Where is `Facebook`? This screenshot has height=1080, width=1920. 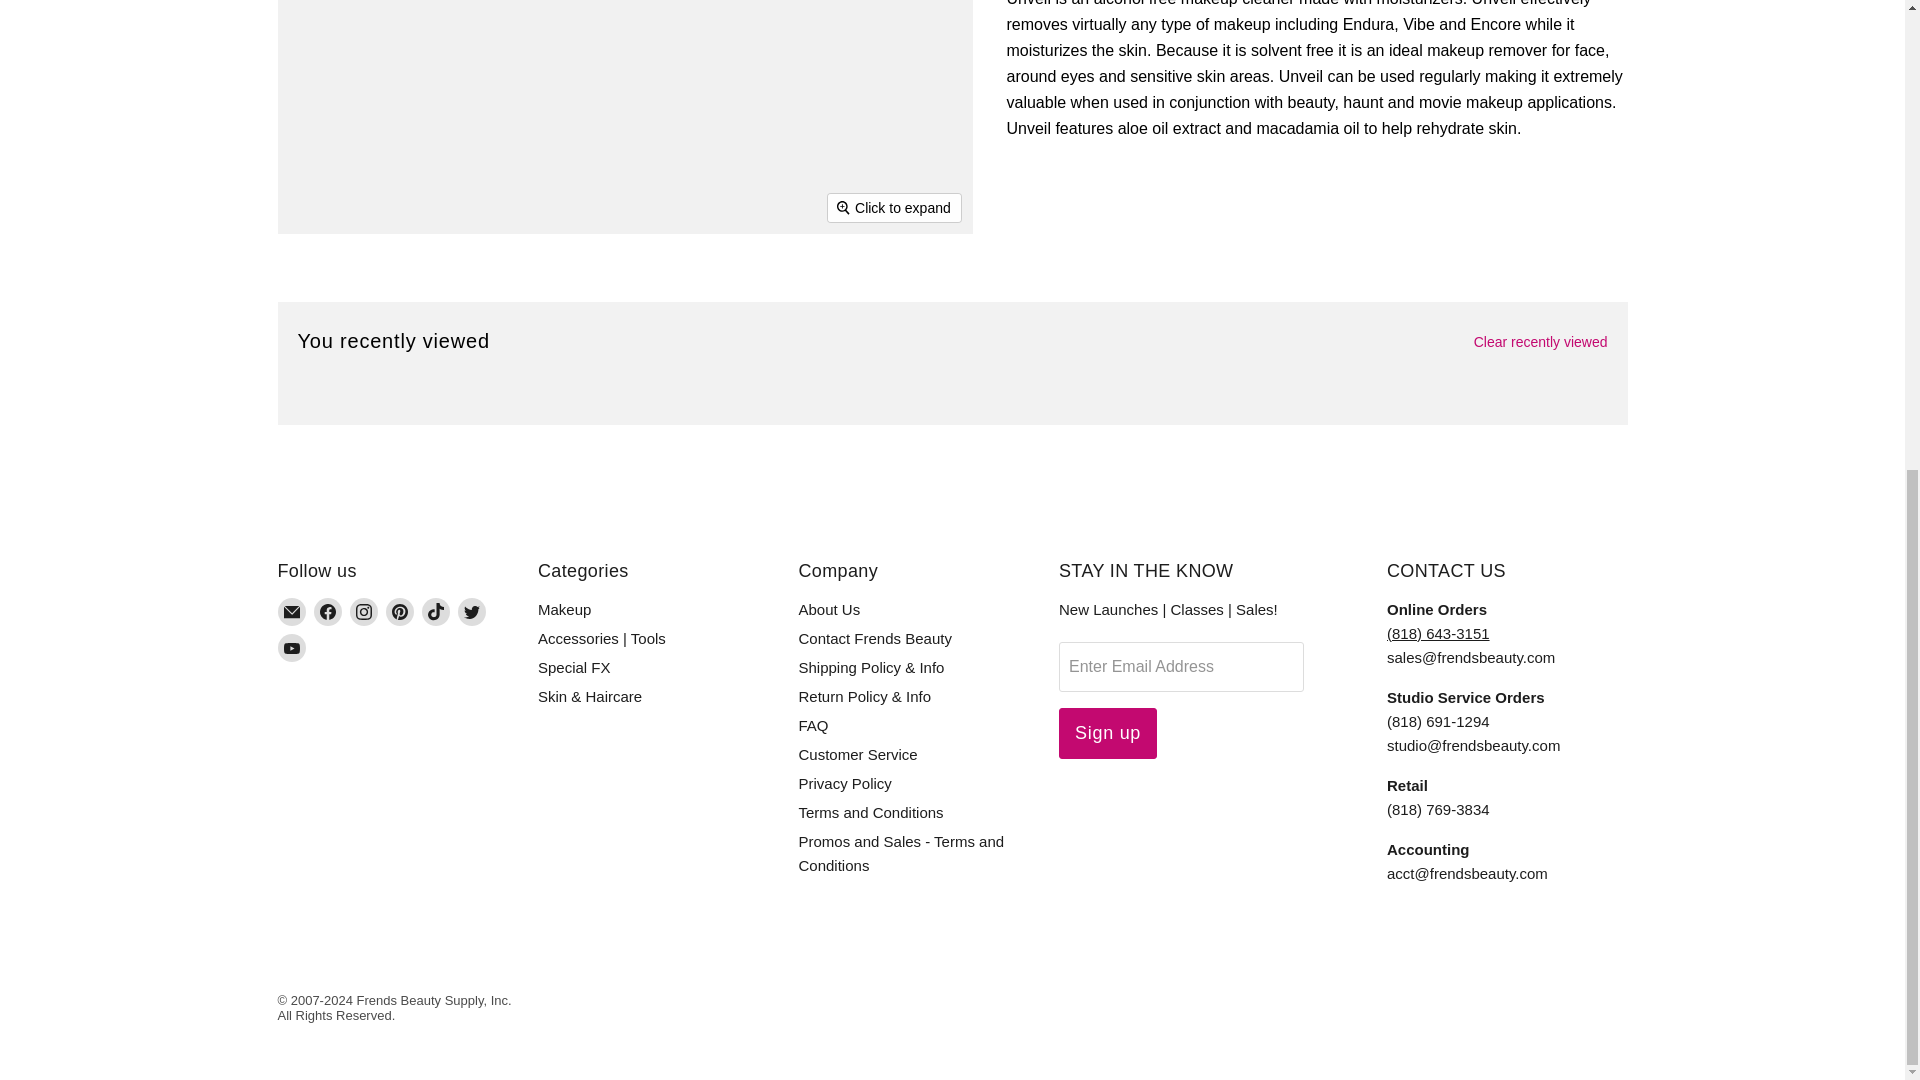 Facebook is located at coordinates (328, 612).